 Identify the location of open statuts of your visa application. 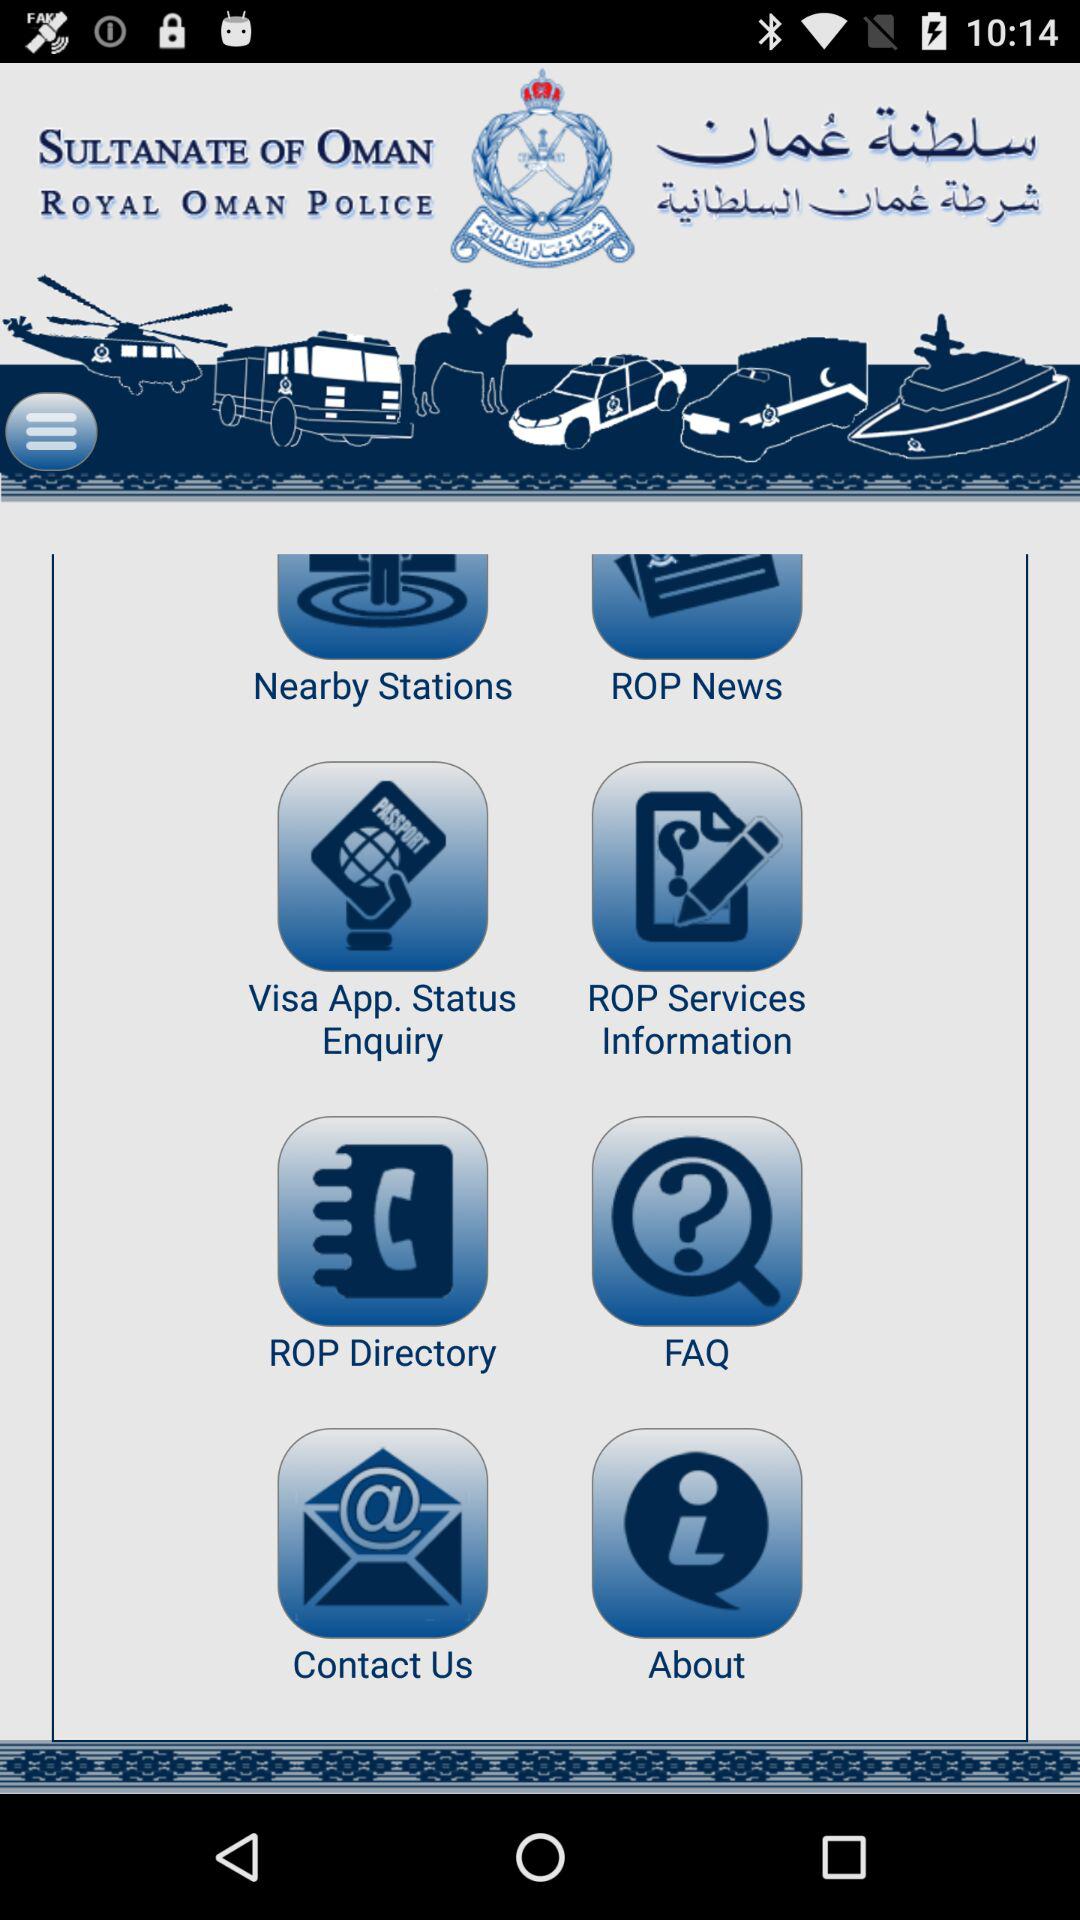
(382, 866).